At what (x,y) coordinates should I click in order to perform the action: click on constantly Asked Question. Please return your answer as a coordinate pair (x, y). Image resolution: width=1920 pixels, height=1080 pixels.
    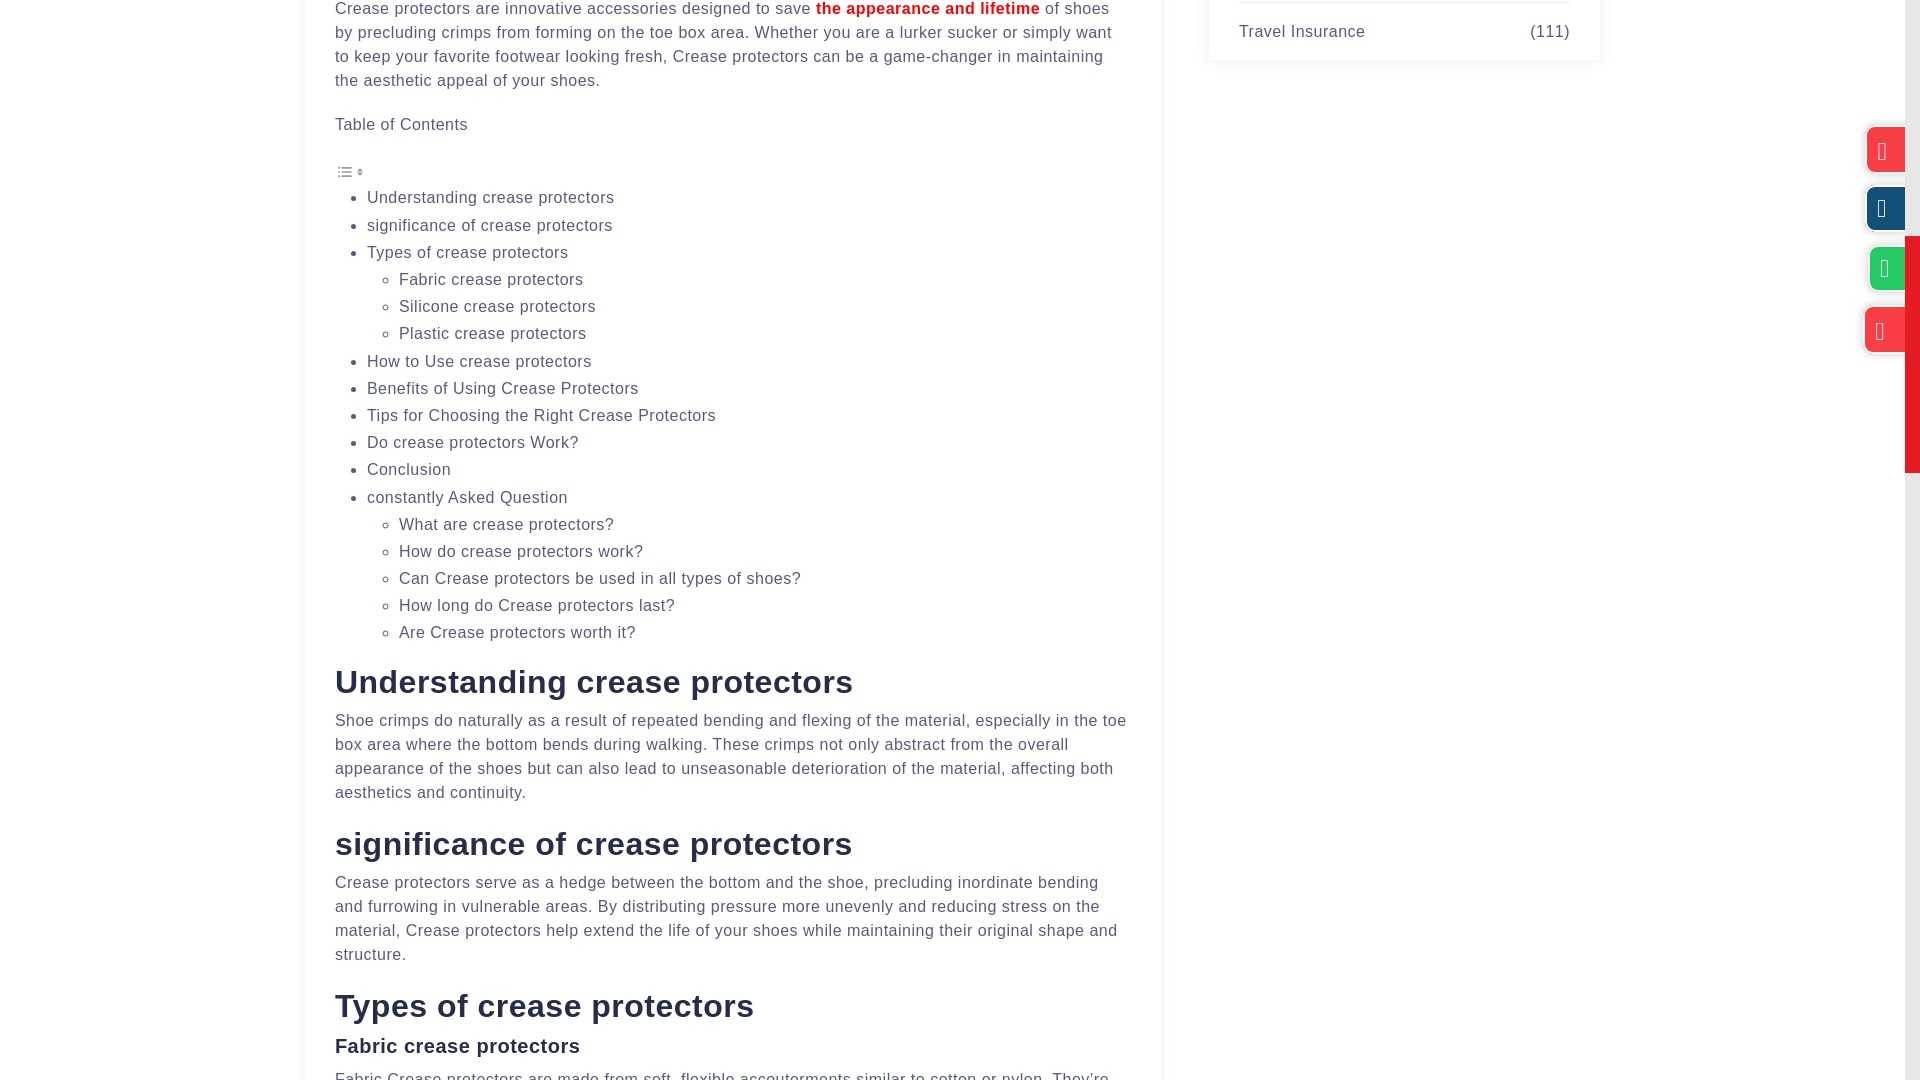
    Looking at the image, I should click on (467, 496).